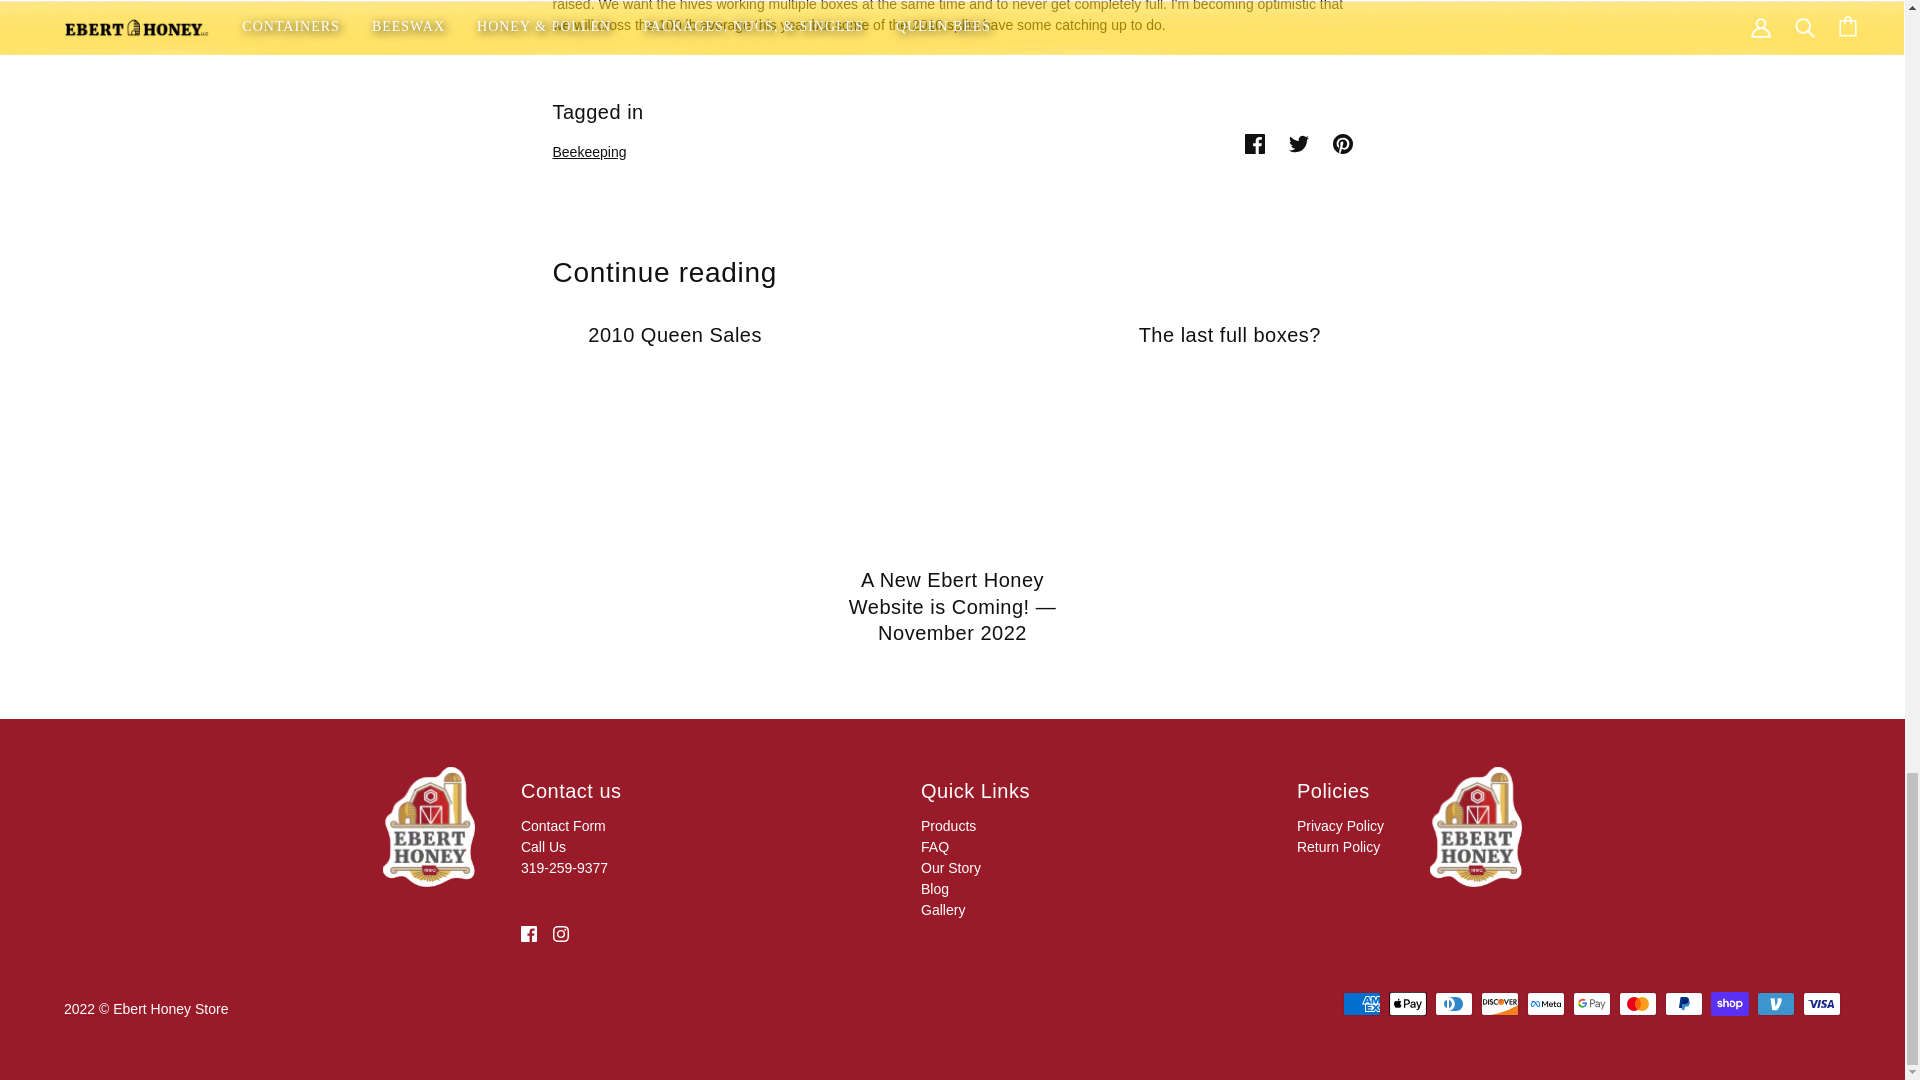  Describe the element at coordinates (1453, 1004) in the screenshot. I see `Diners Club` at that location.